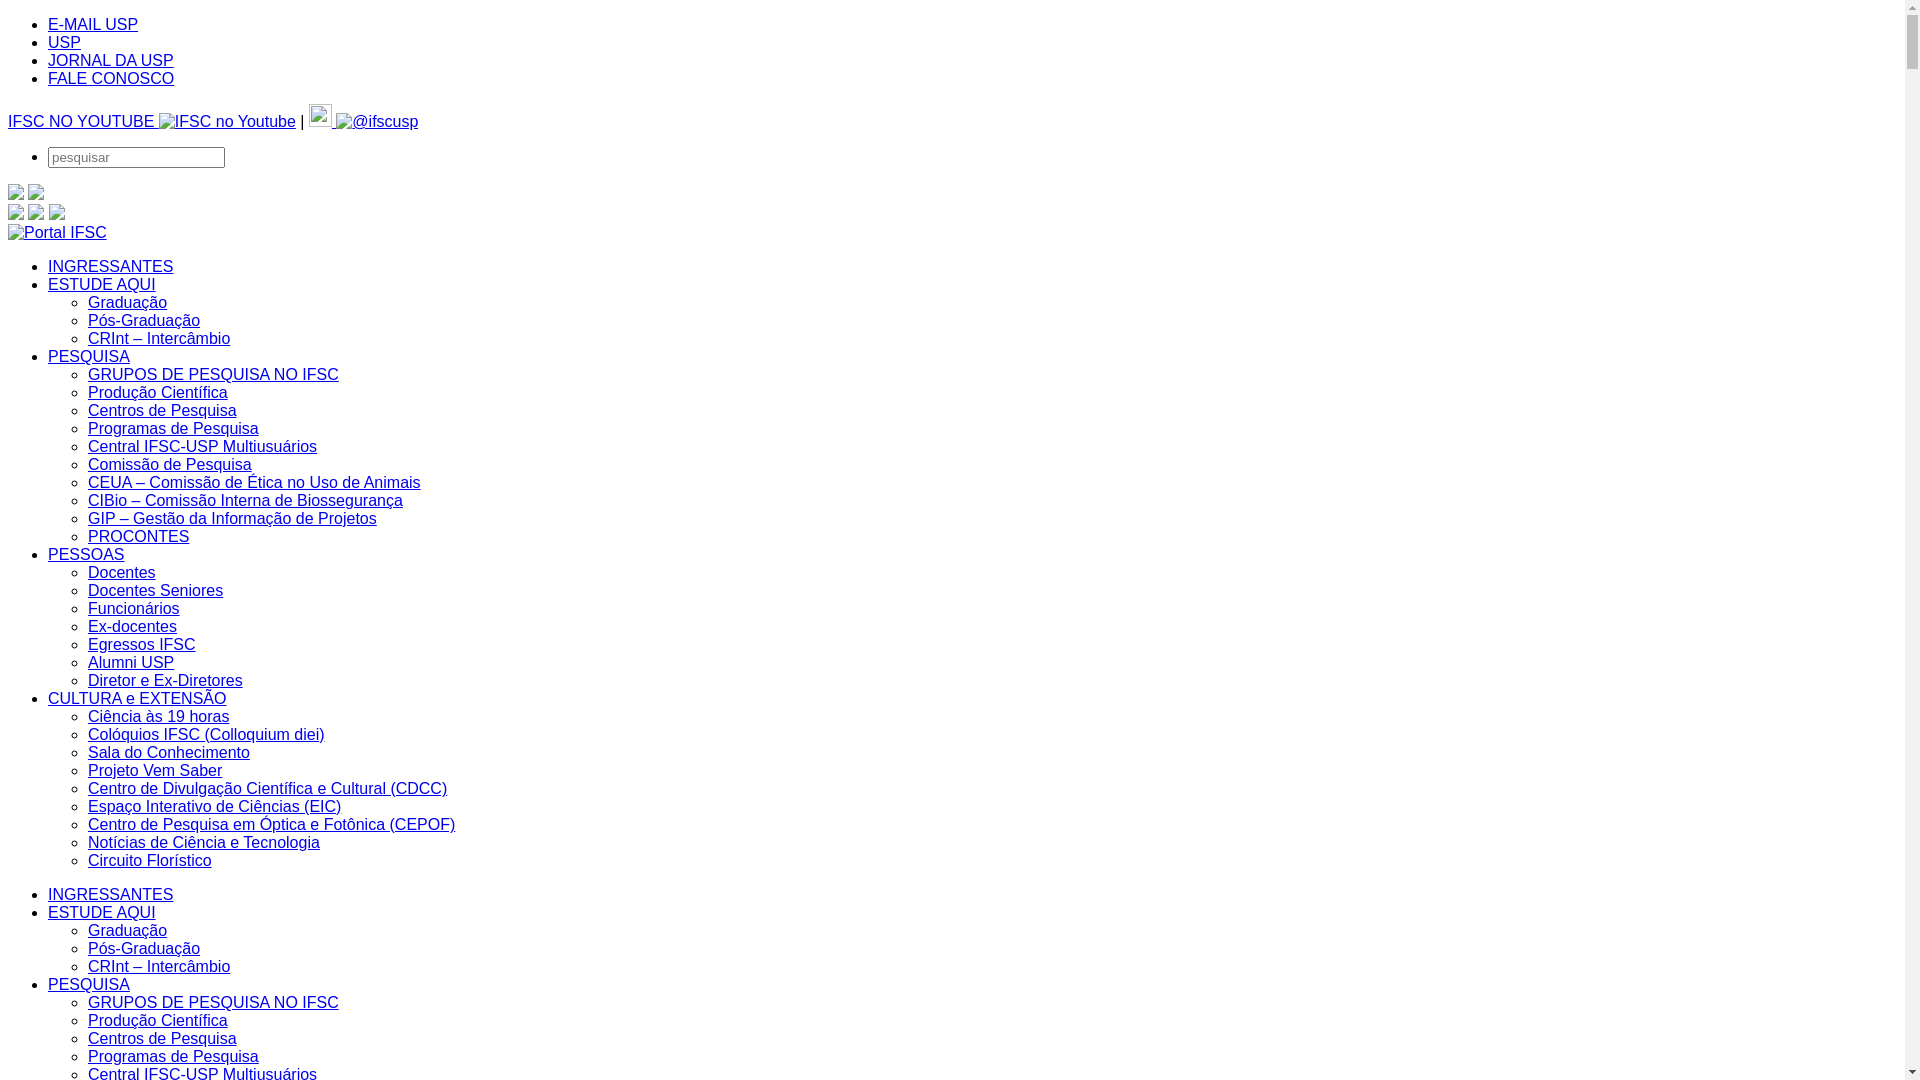 This screenshot has height=1080, width=1920. I want to click on INGRESSANTES, so click(110, 266).